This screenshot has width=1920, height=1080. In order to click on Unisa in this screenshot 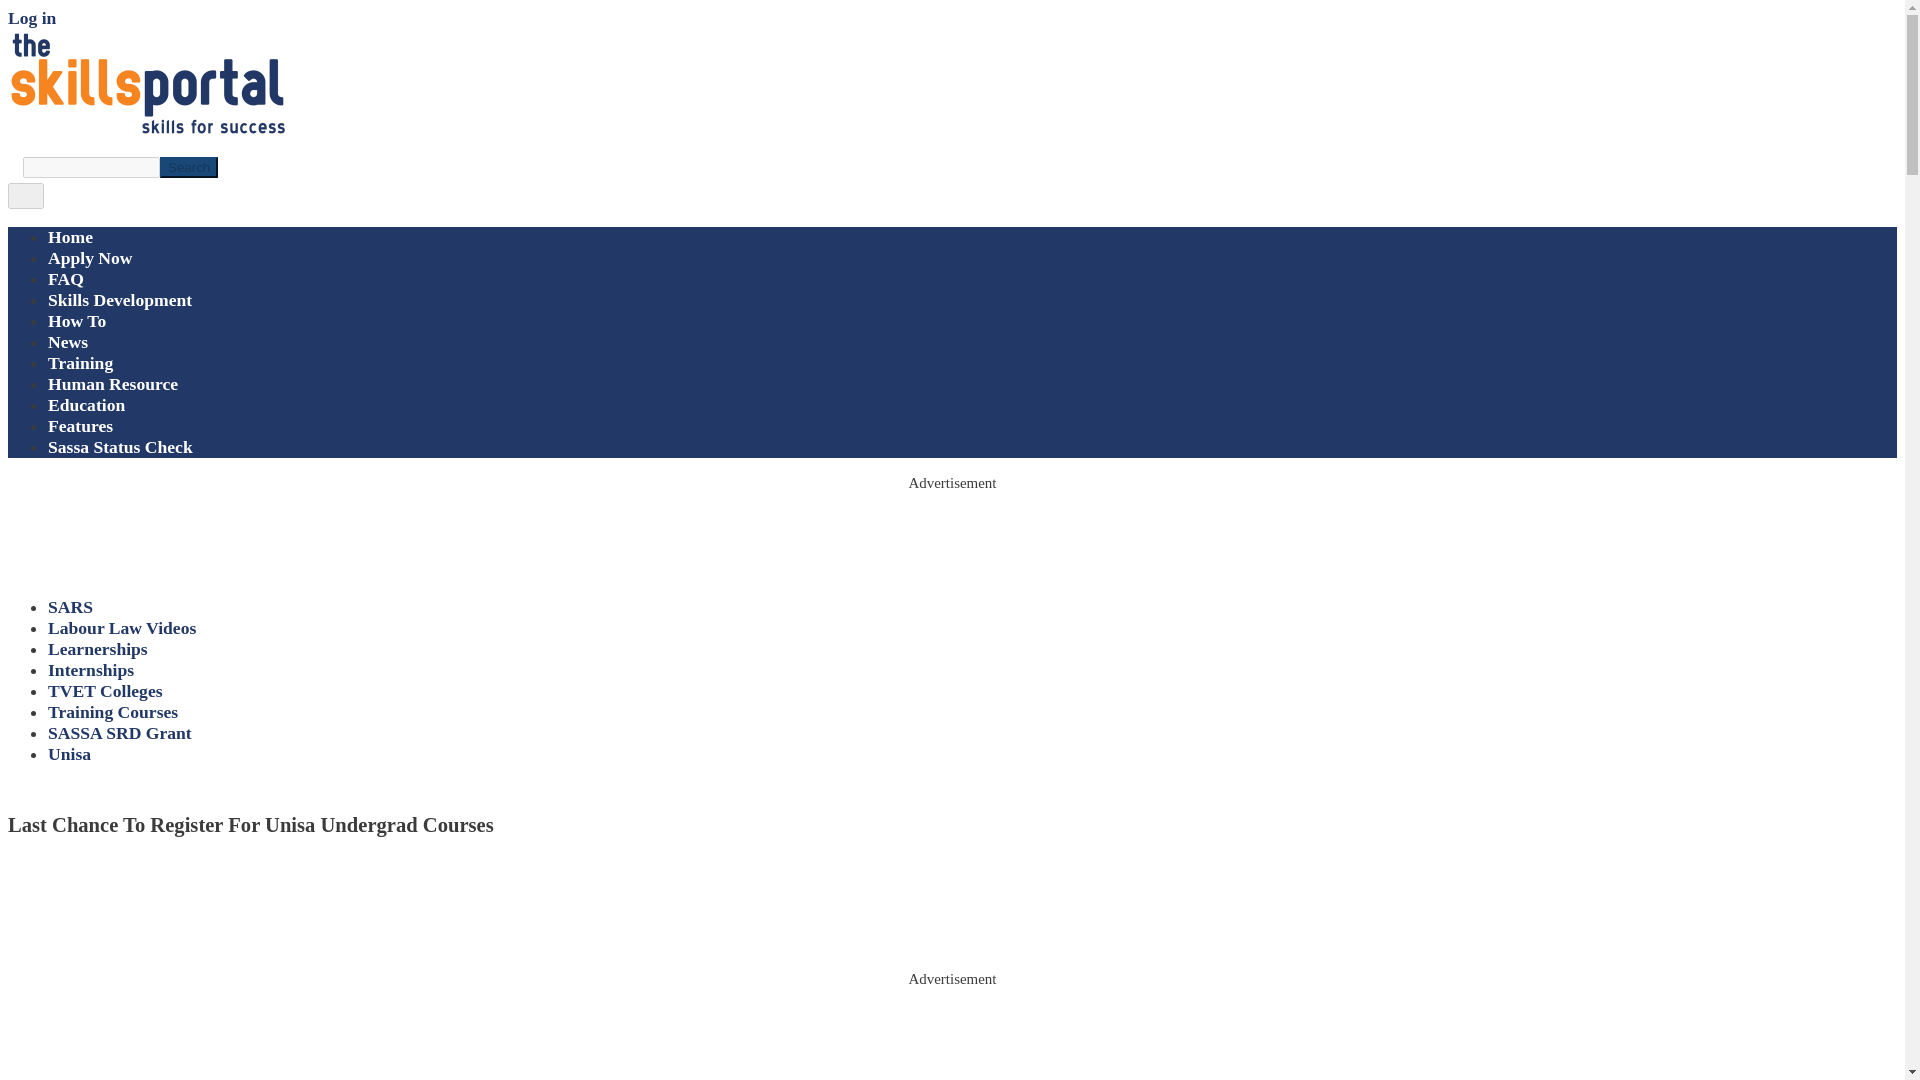, I will do `click(69, 754)`.